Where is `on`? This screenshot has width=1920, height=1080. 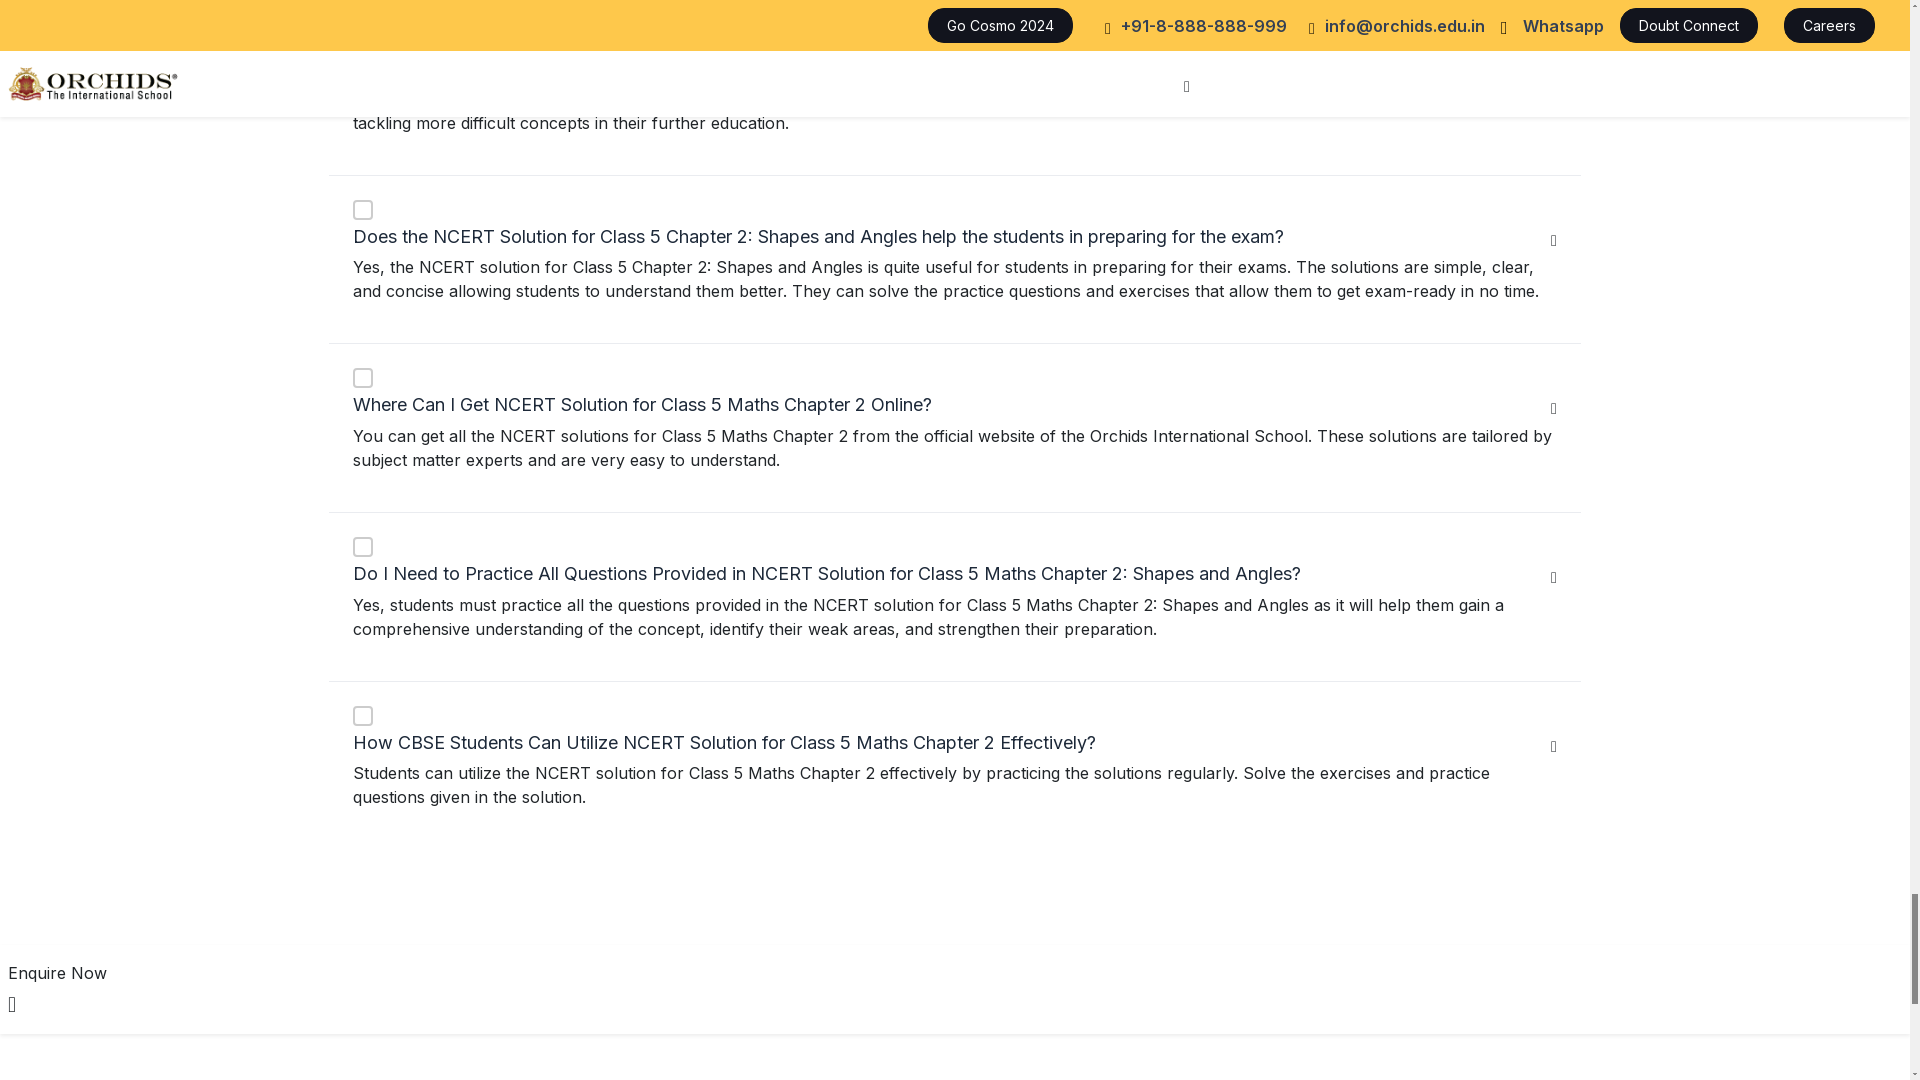
on is located at coordinates (362, 16).